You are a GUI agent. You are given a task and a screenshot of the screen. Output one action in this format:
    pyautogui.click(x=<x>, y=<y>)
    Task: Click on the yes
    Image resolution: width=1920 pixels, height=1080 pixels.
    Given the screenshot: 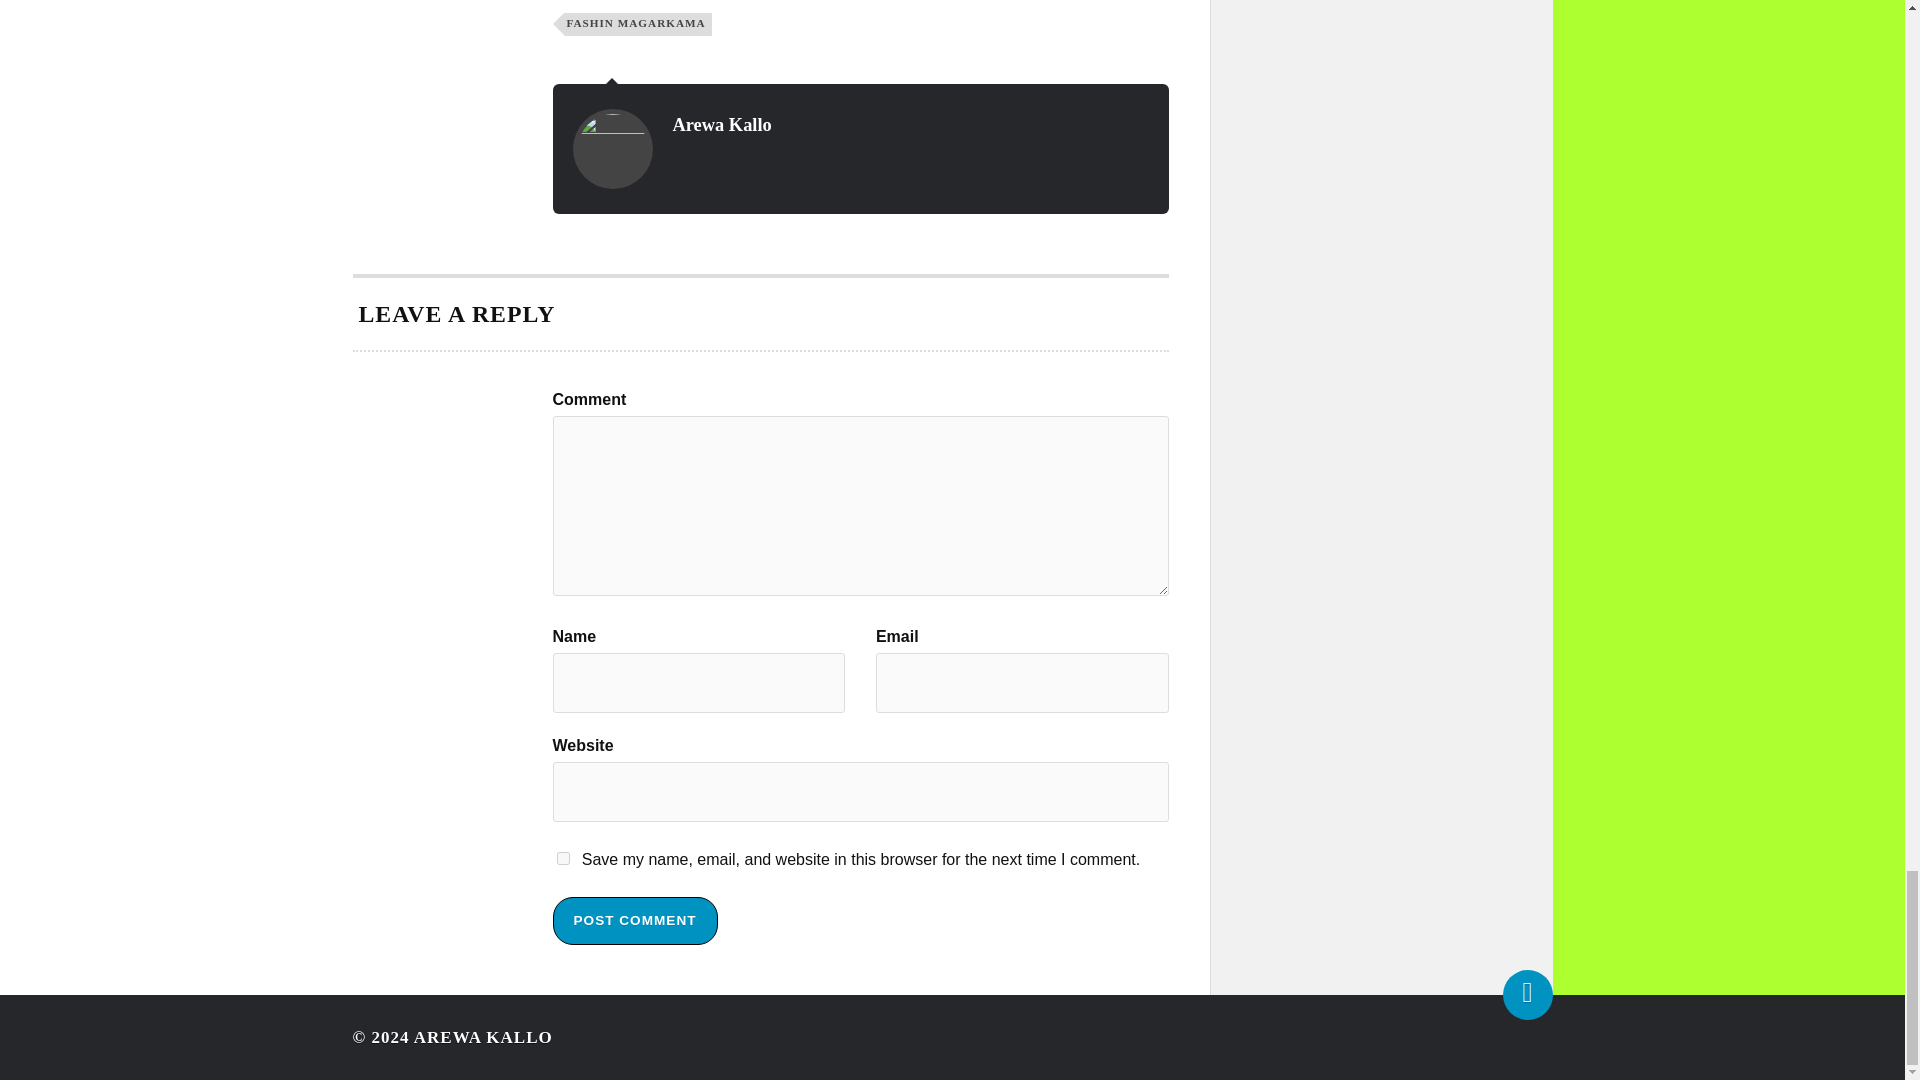 What is the action you would take?
    pyautogui.click(x=562, y=858)
    